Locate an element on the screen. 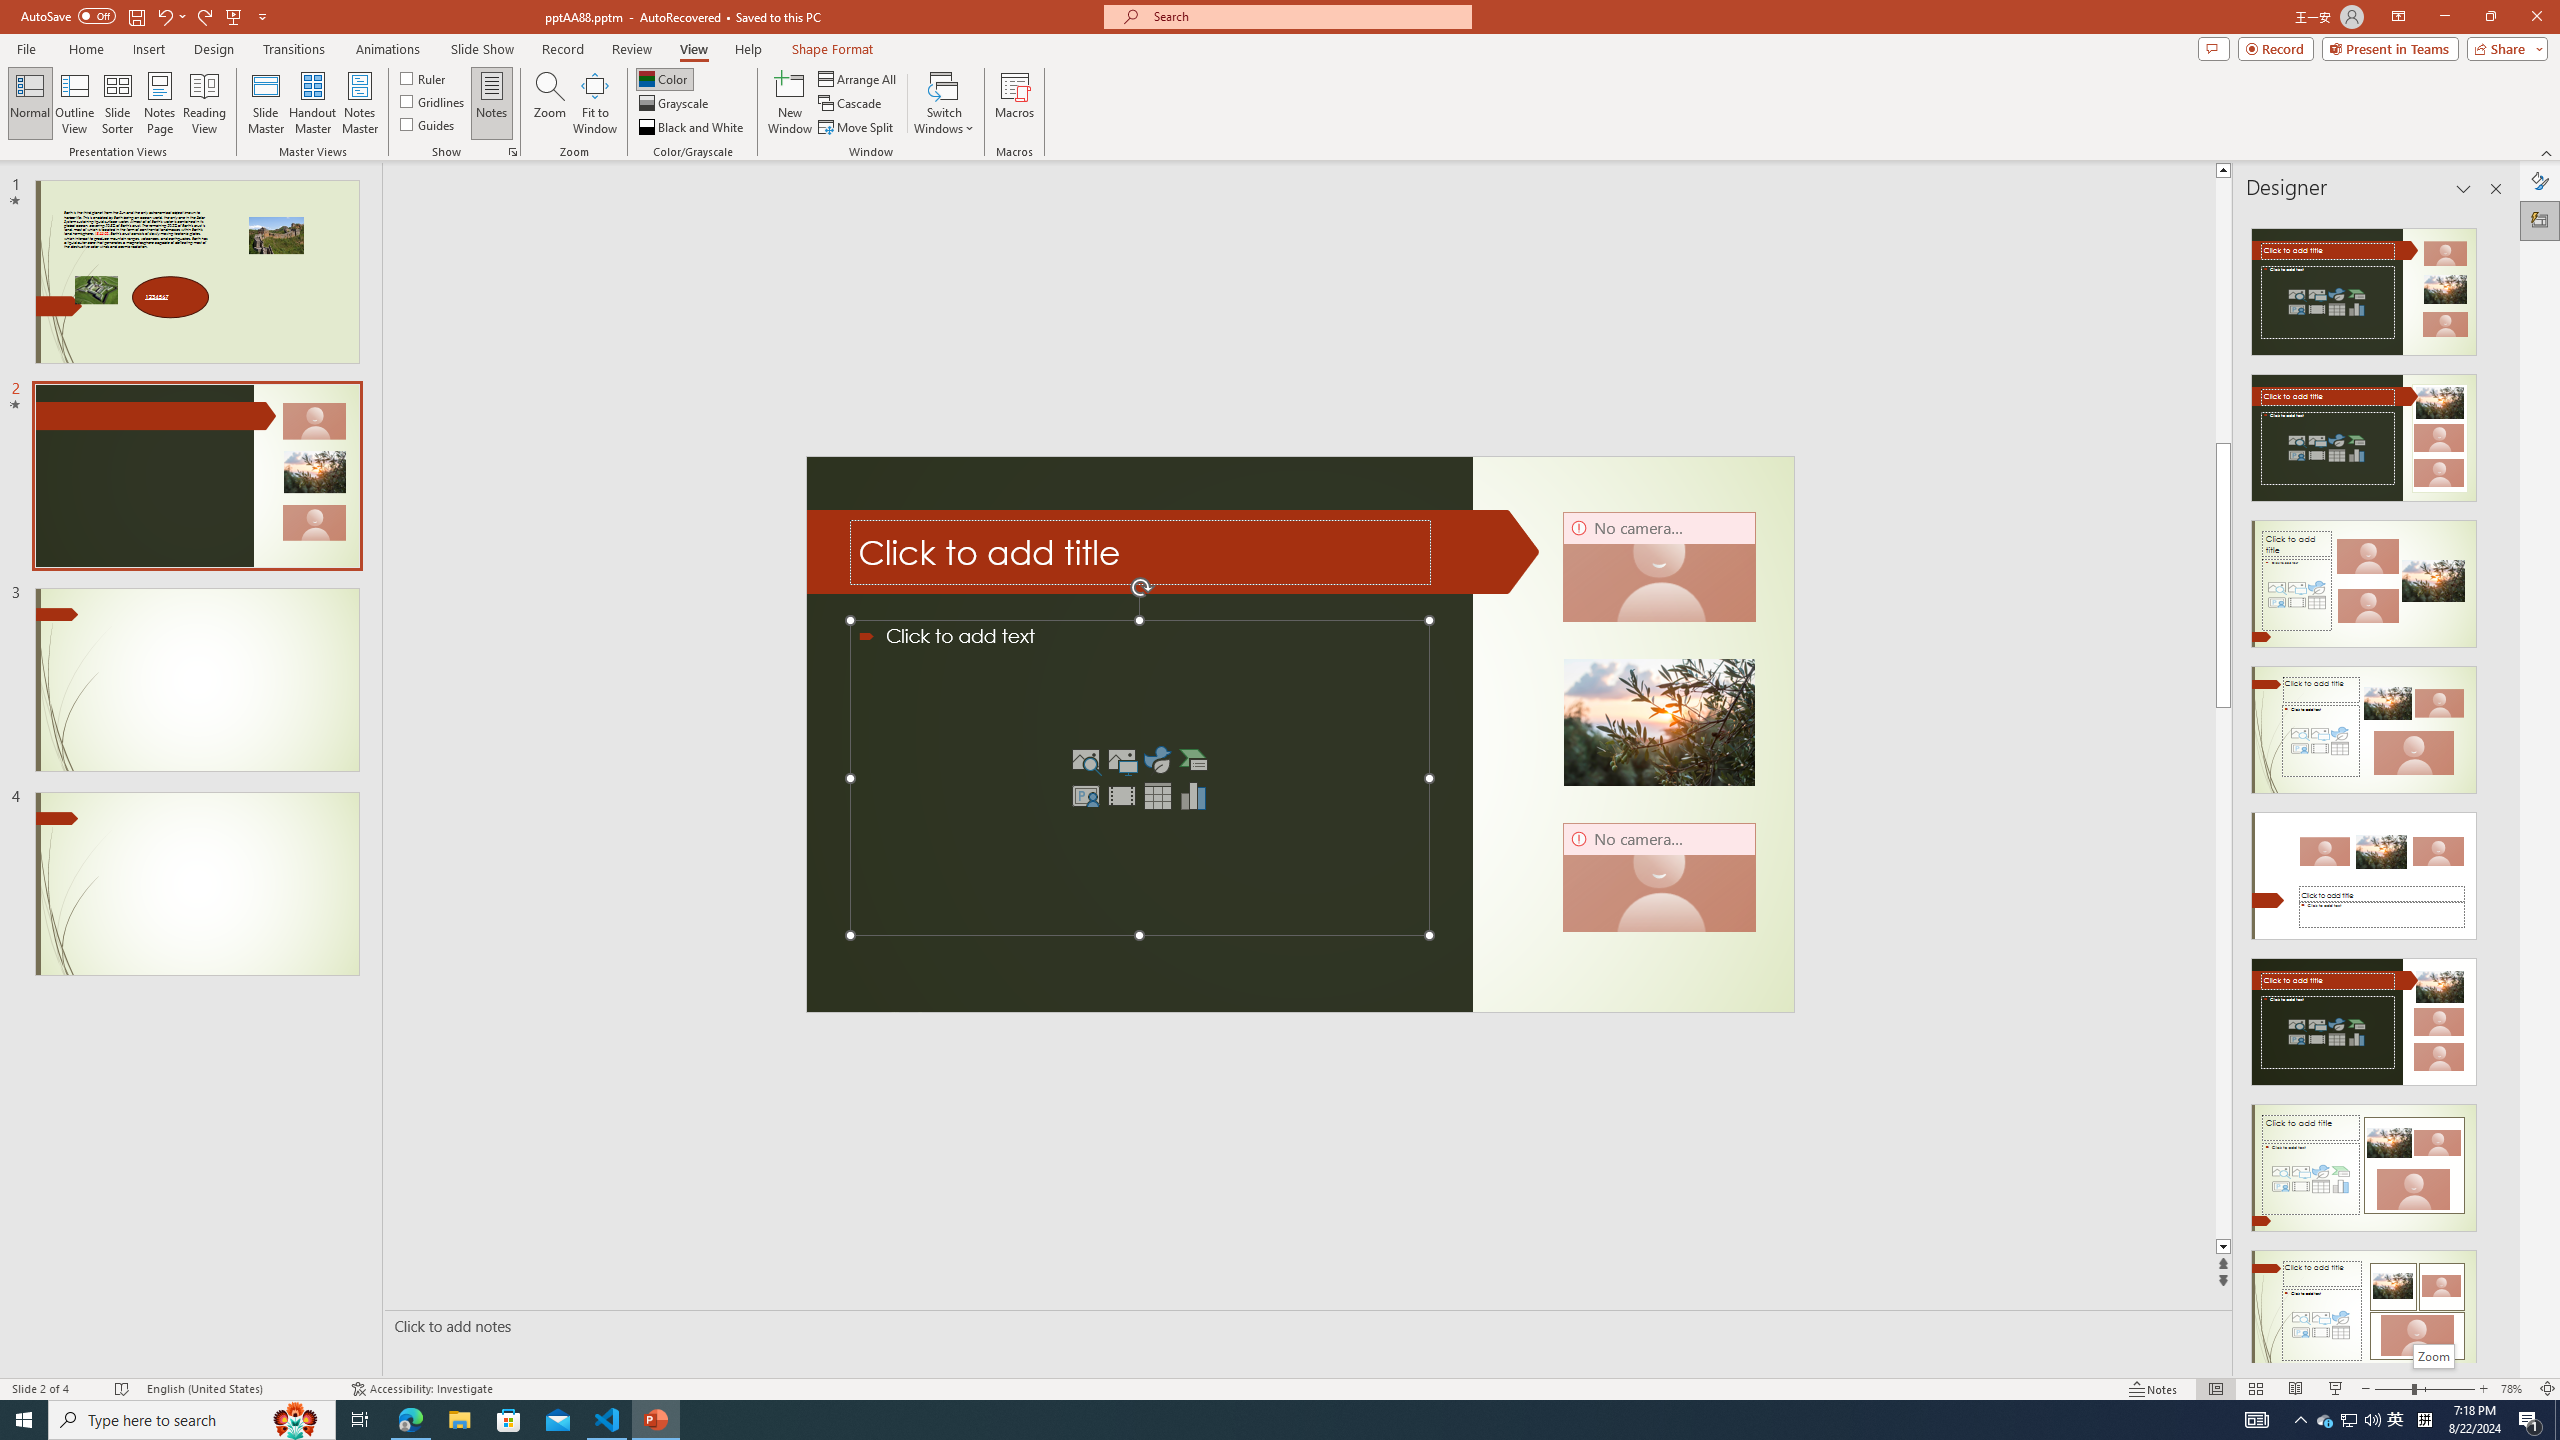 The image size is (2560, 1440). Fit to Window is located at coordinates (594, 103).